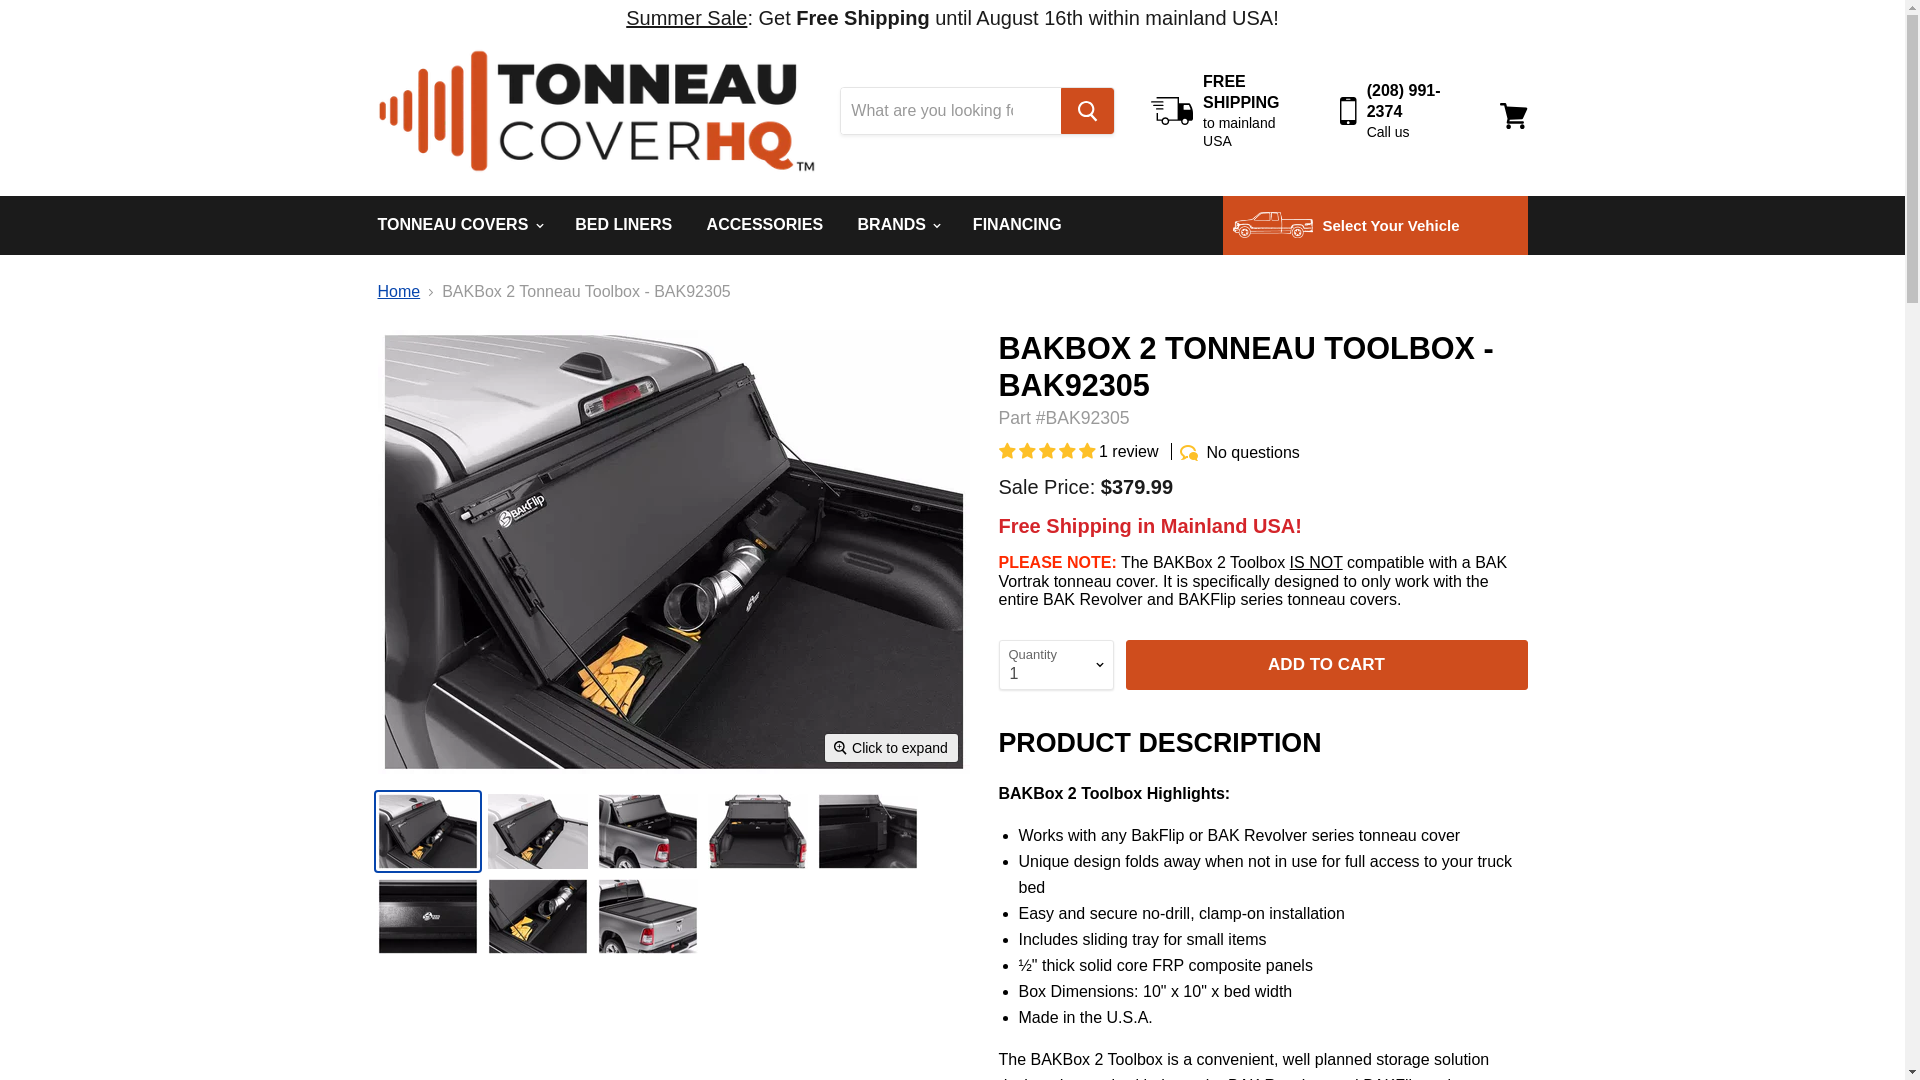  Describe the element at coordinates (898, 225) in the screenshot. I see `BRANDS` at that location.